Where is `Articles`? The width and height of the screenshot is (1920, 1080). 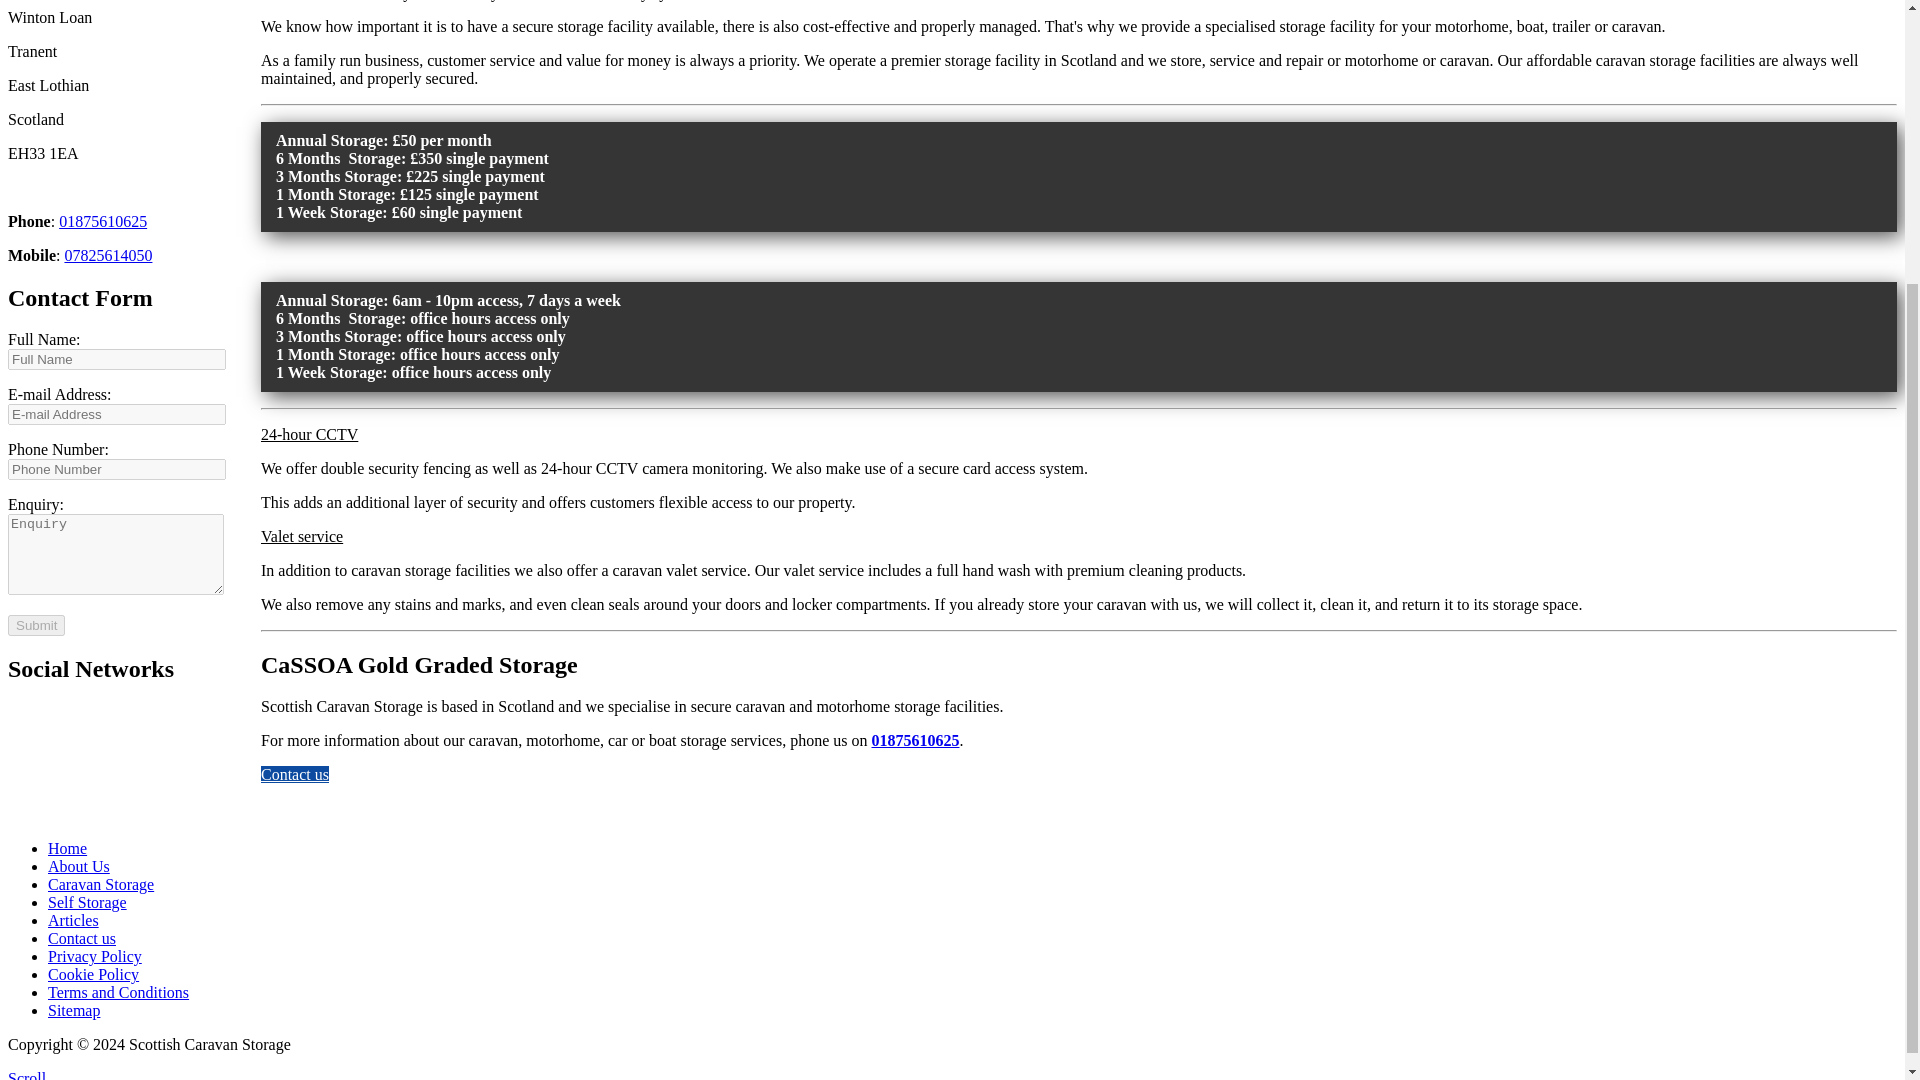
Articles is located at coordinates (74, 920).